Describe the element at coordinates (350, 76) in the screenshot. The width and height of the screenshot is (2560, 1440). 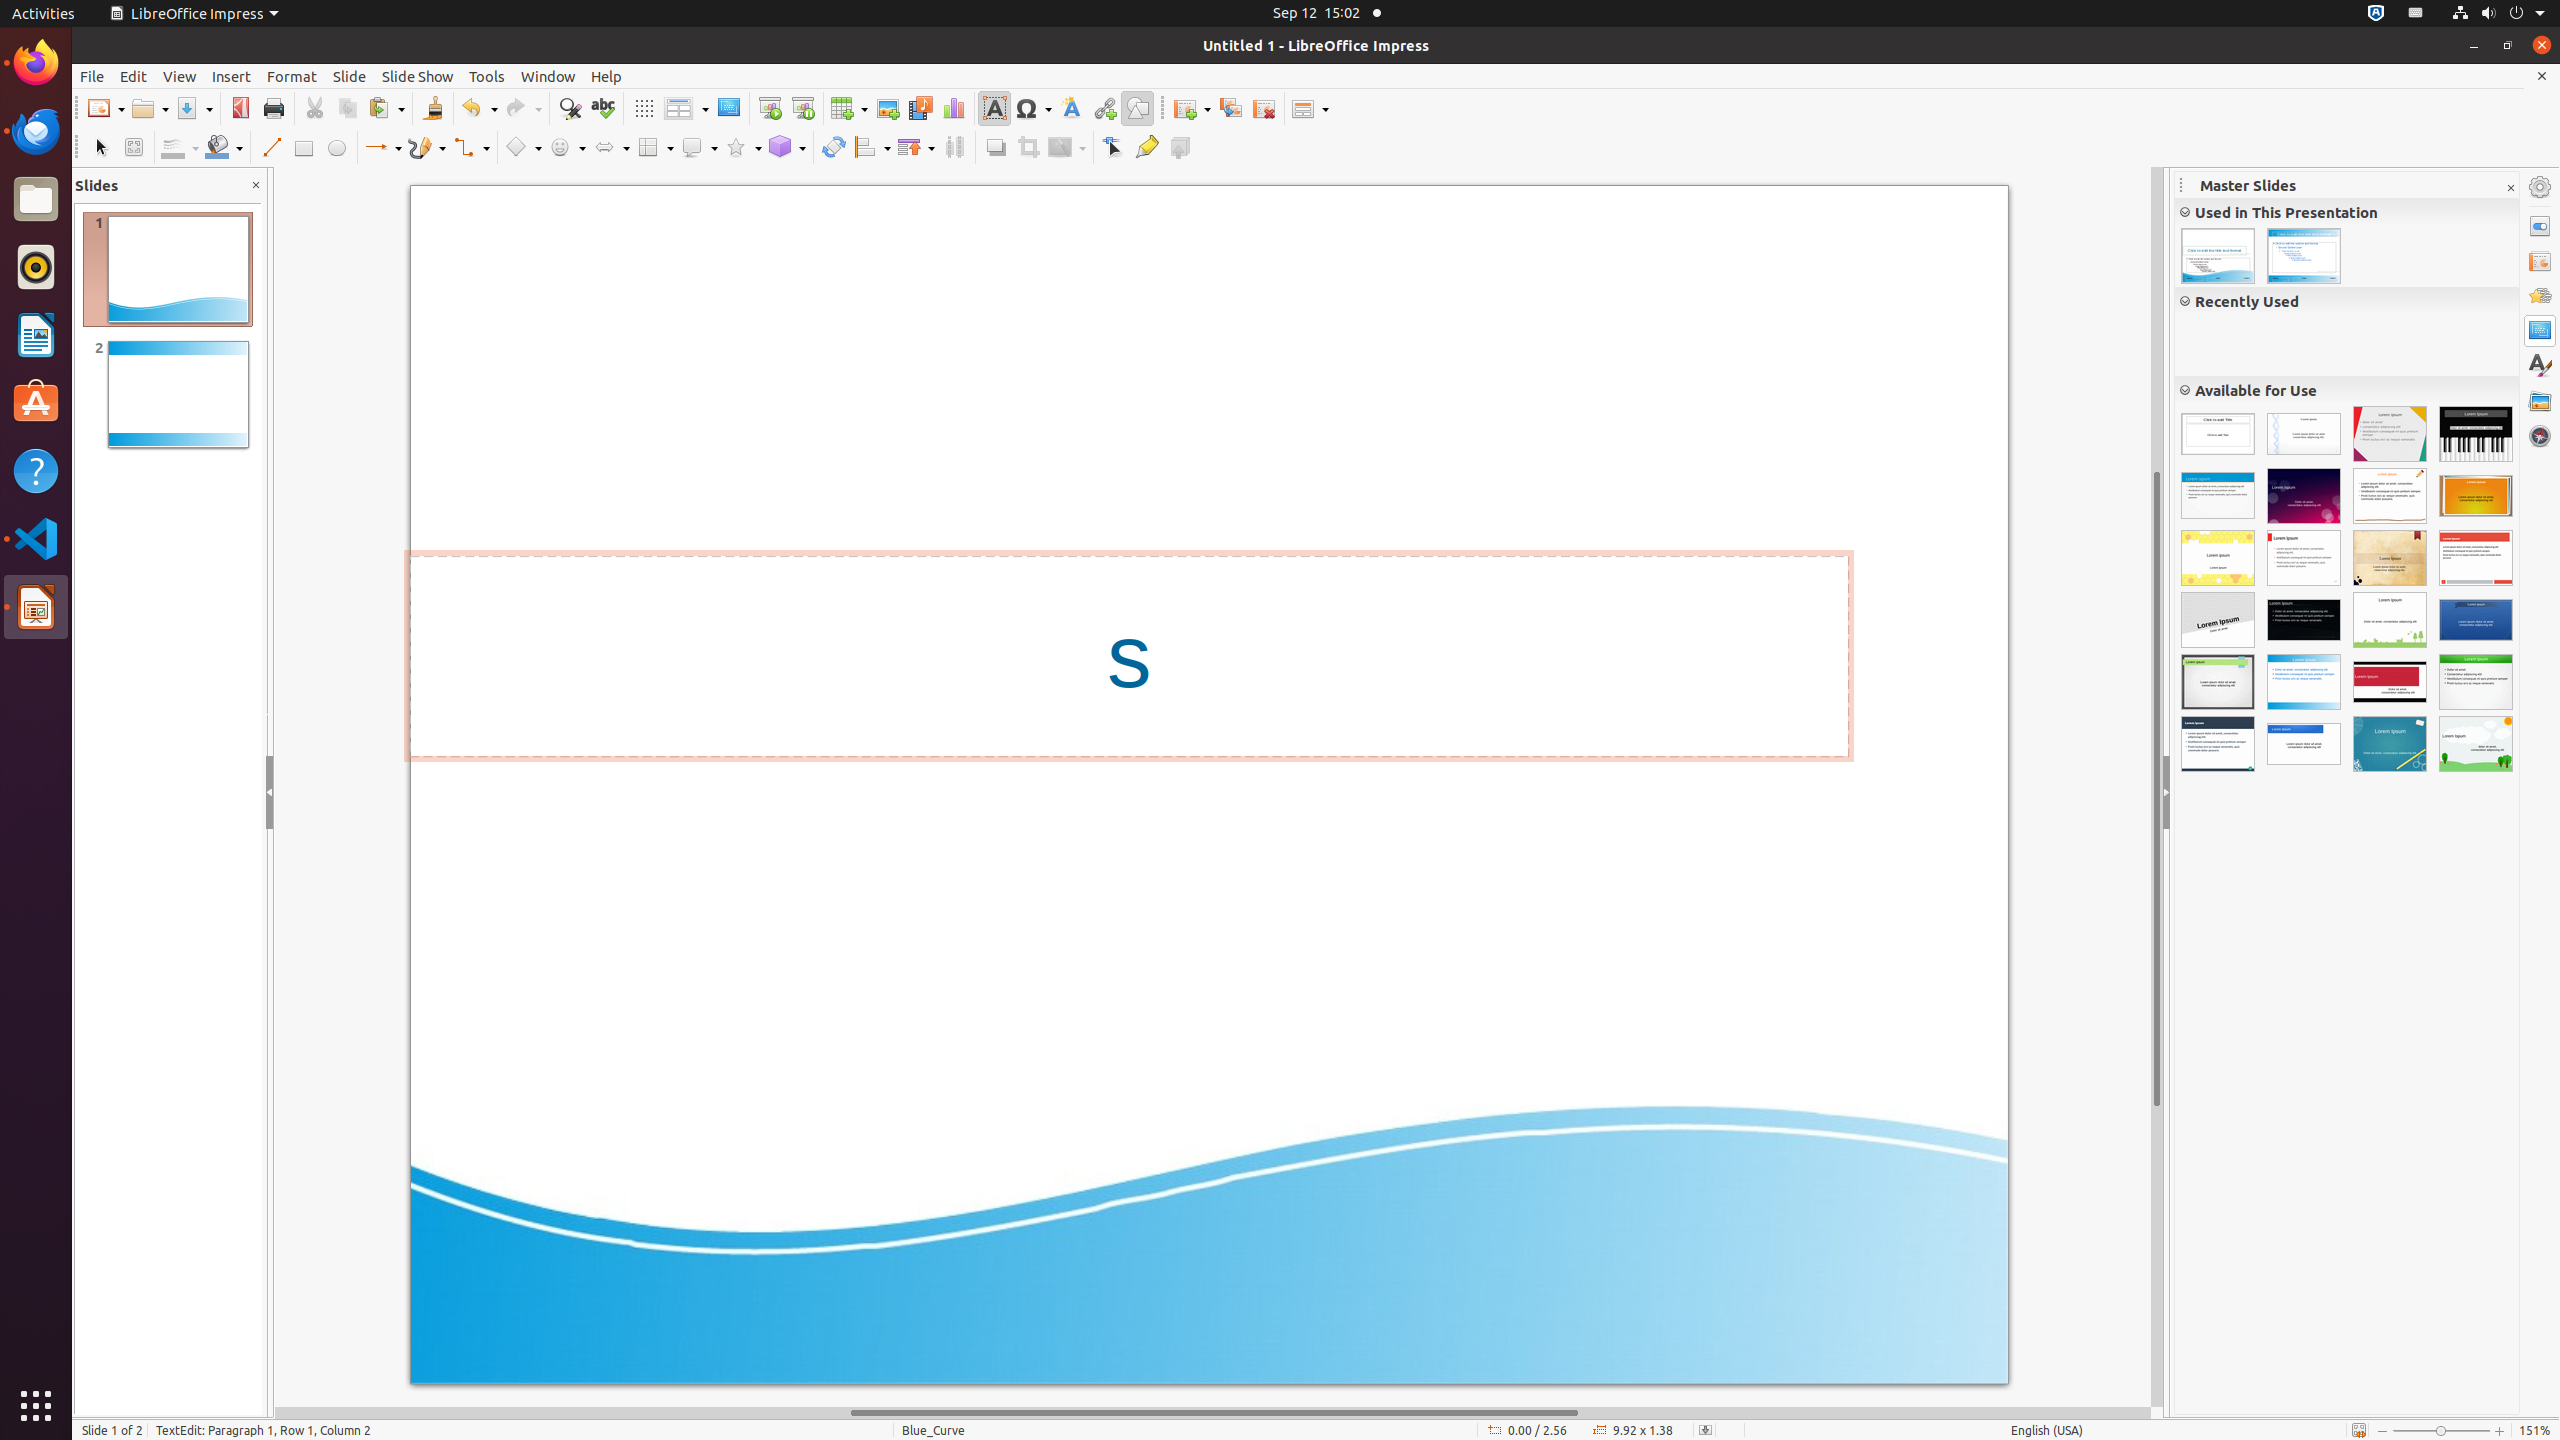
I see `Slide` at that location.